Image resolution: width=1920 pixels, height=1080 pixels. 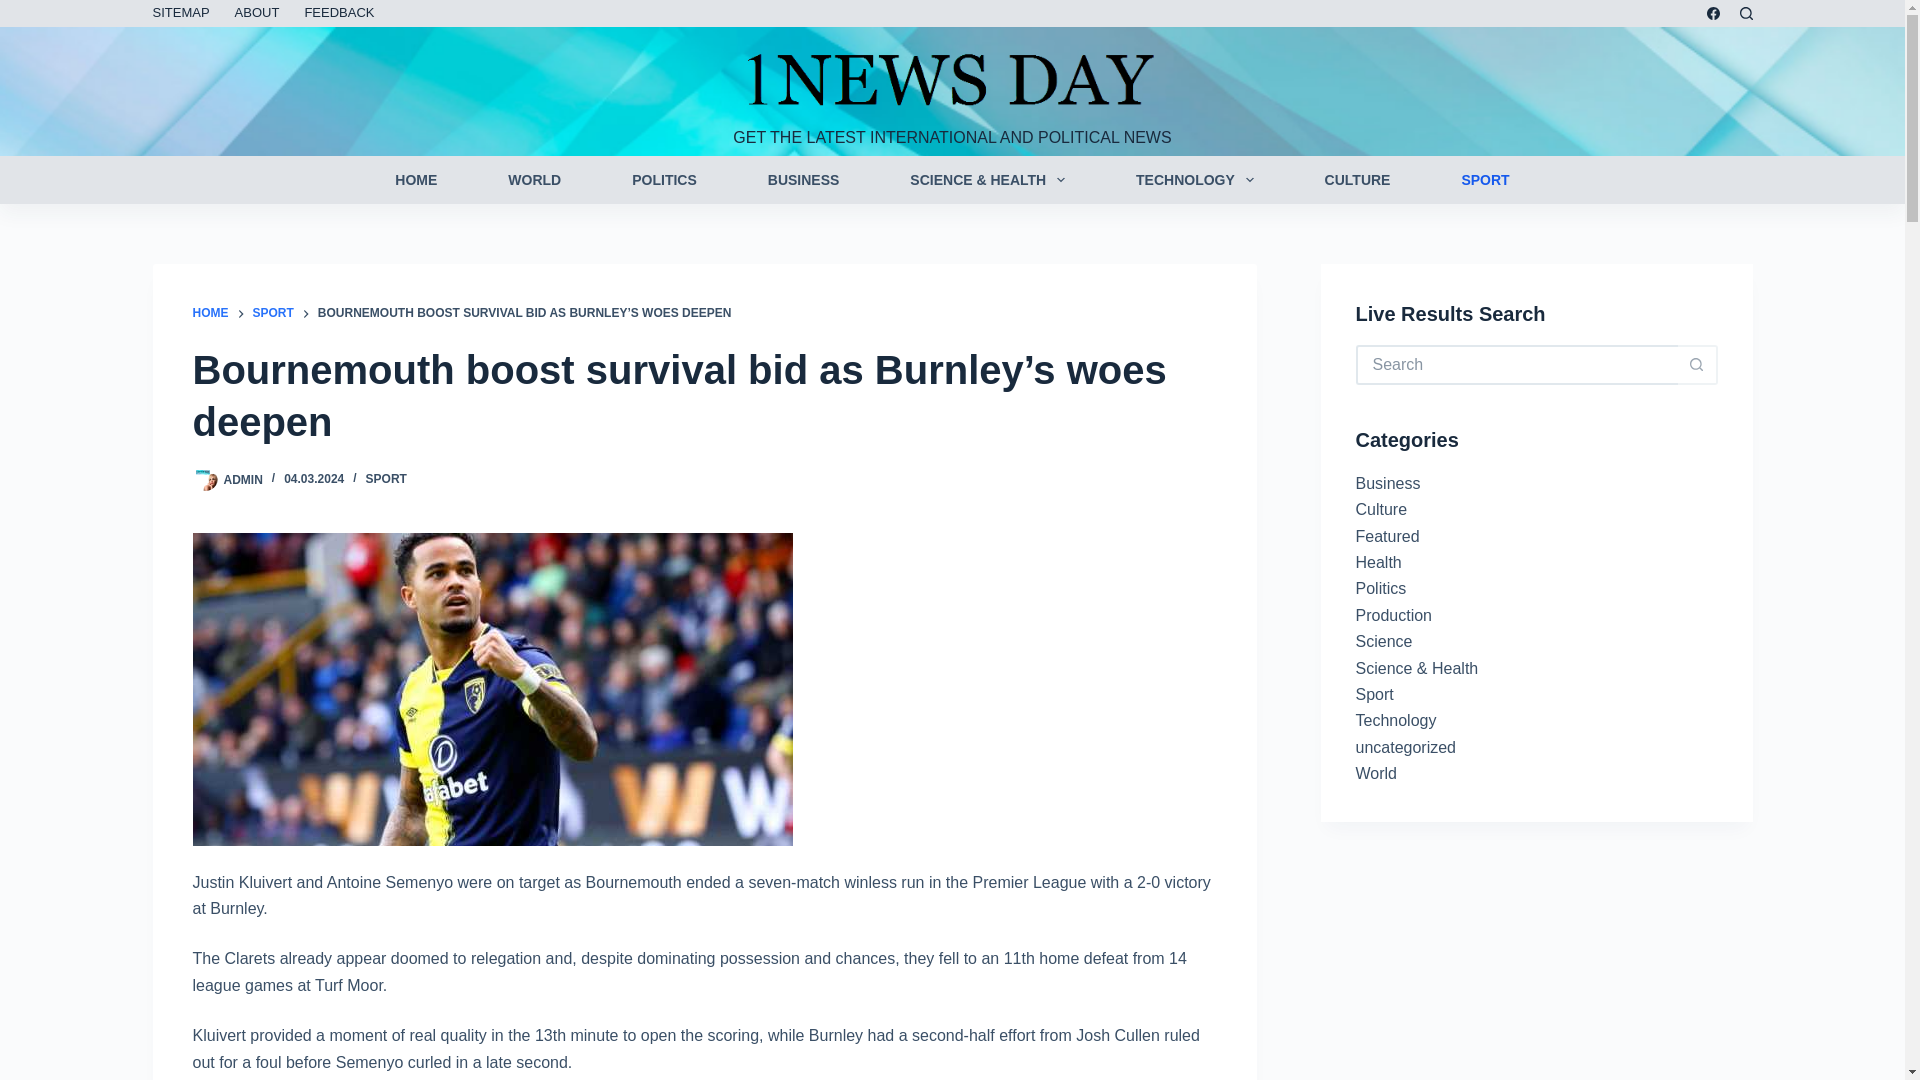 I want to click on POLITICS, so click(x=665, y=180).